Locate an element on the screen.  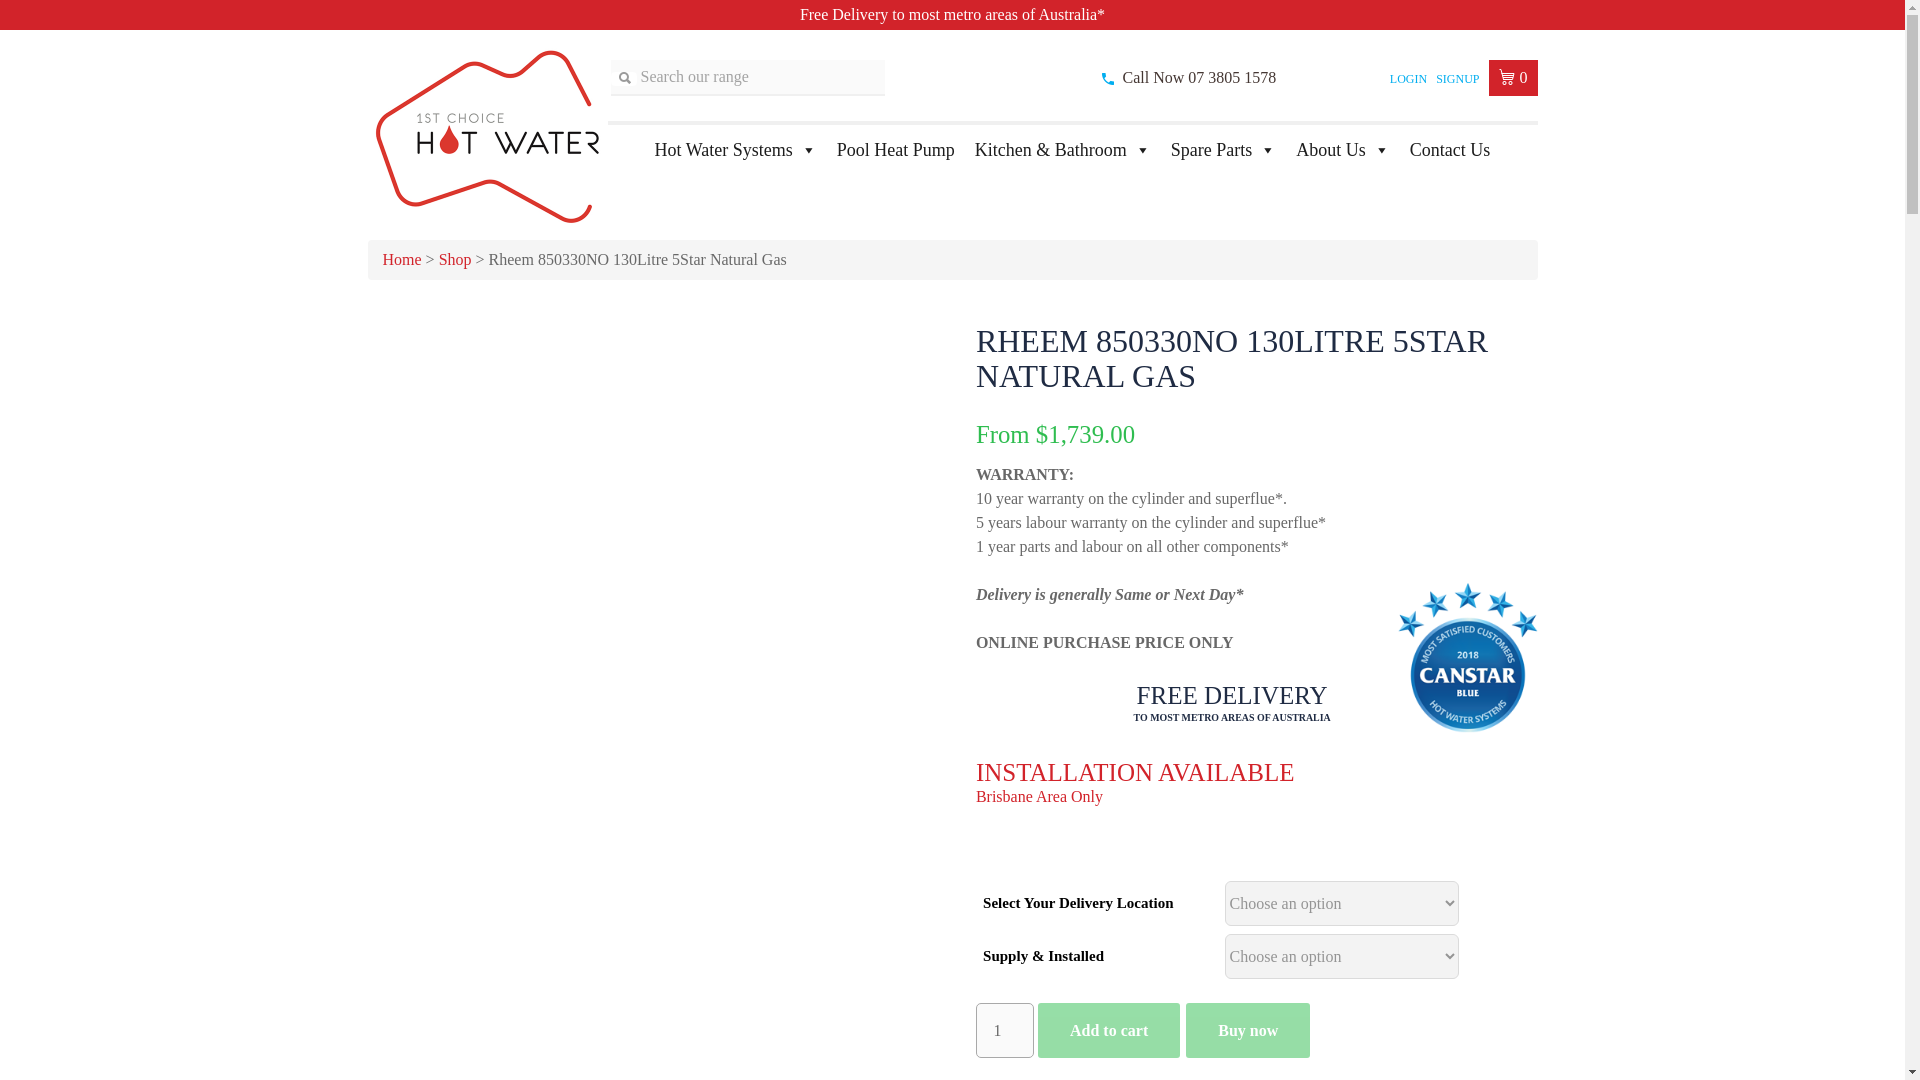
1 is located at coordinates (1004, 1030).